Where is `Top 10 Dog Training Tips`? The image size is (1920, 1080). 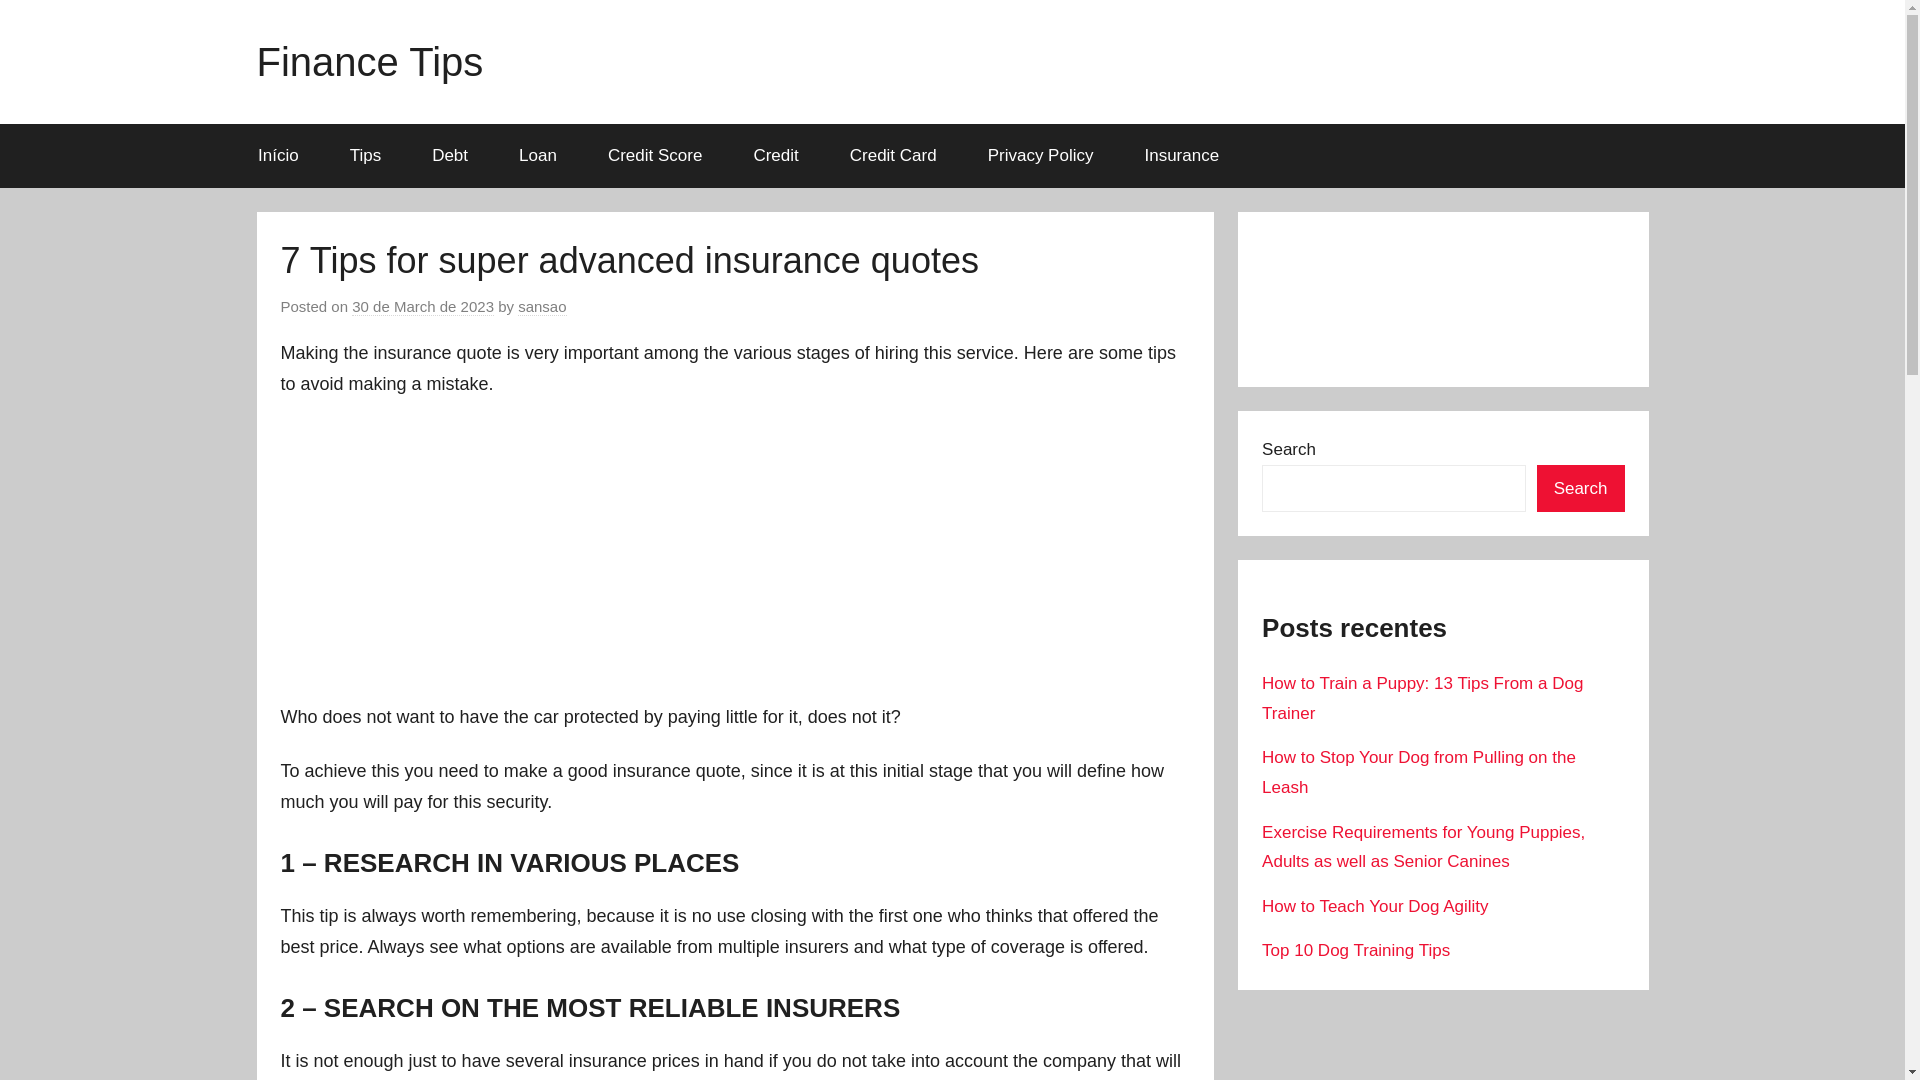 Top 10 Dog Training Tips is located at coordinates (1355, 950).